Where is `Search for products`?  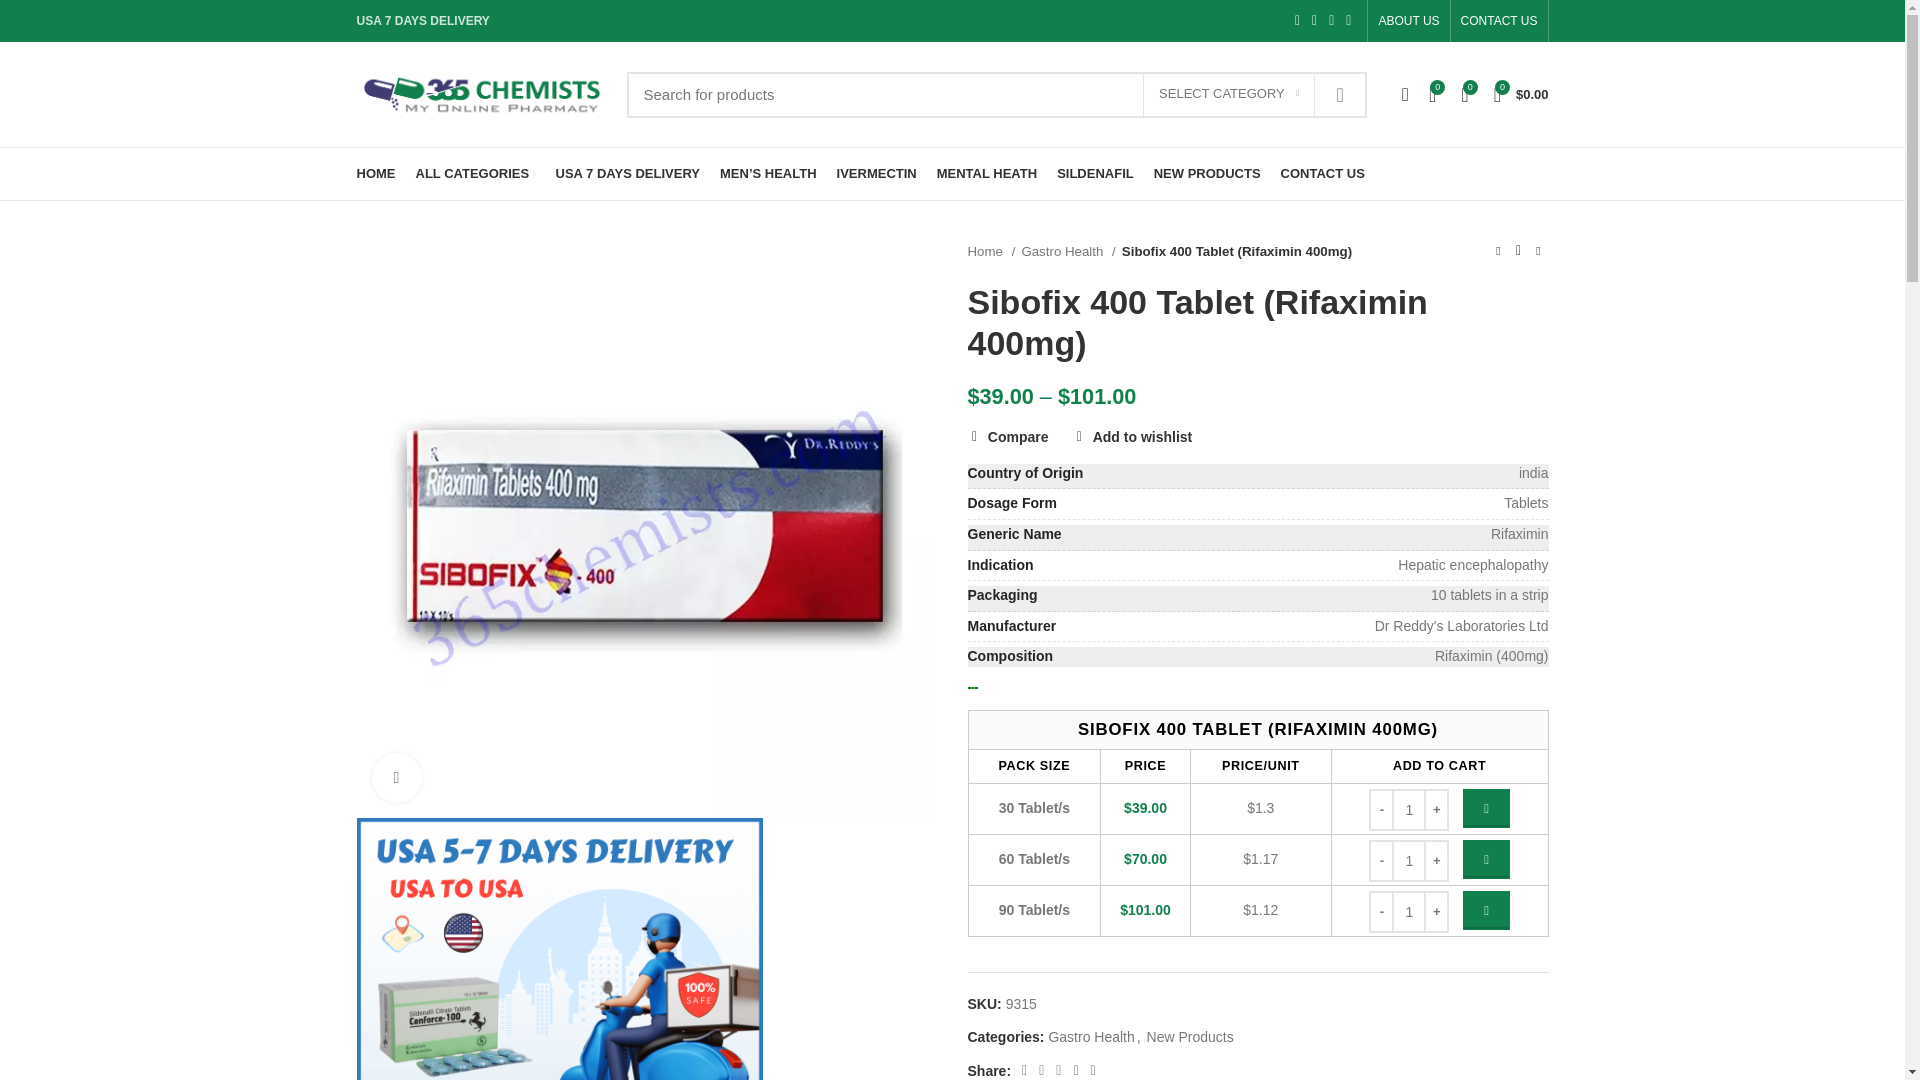 Search for products is located at coordinates (996, 94).